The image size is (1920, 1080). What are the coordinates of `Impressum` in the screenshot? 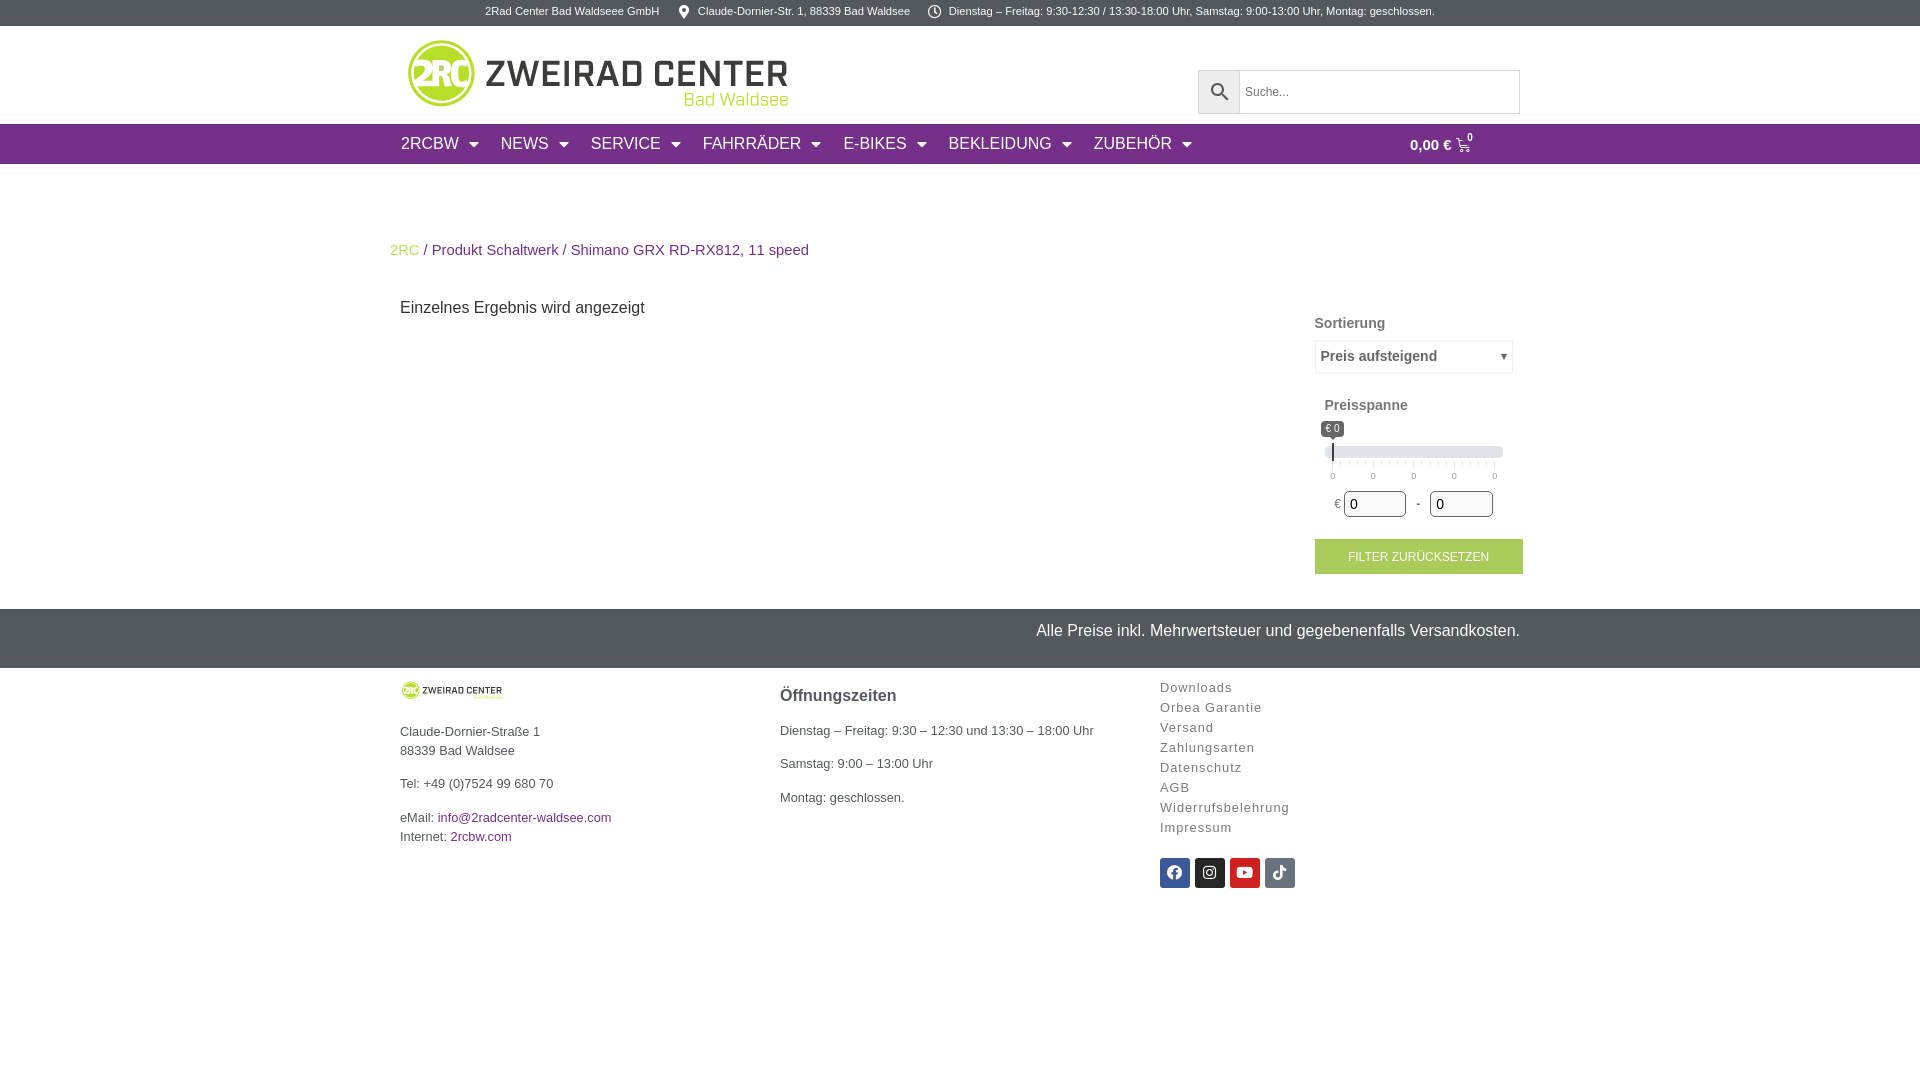 It's located at (1340, 828).